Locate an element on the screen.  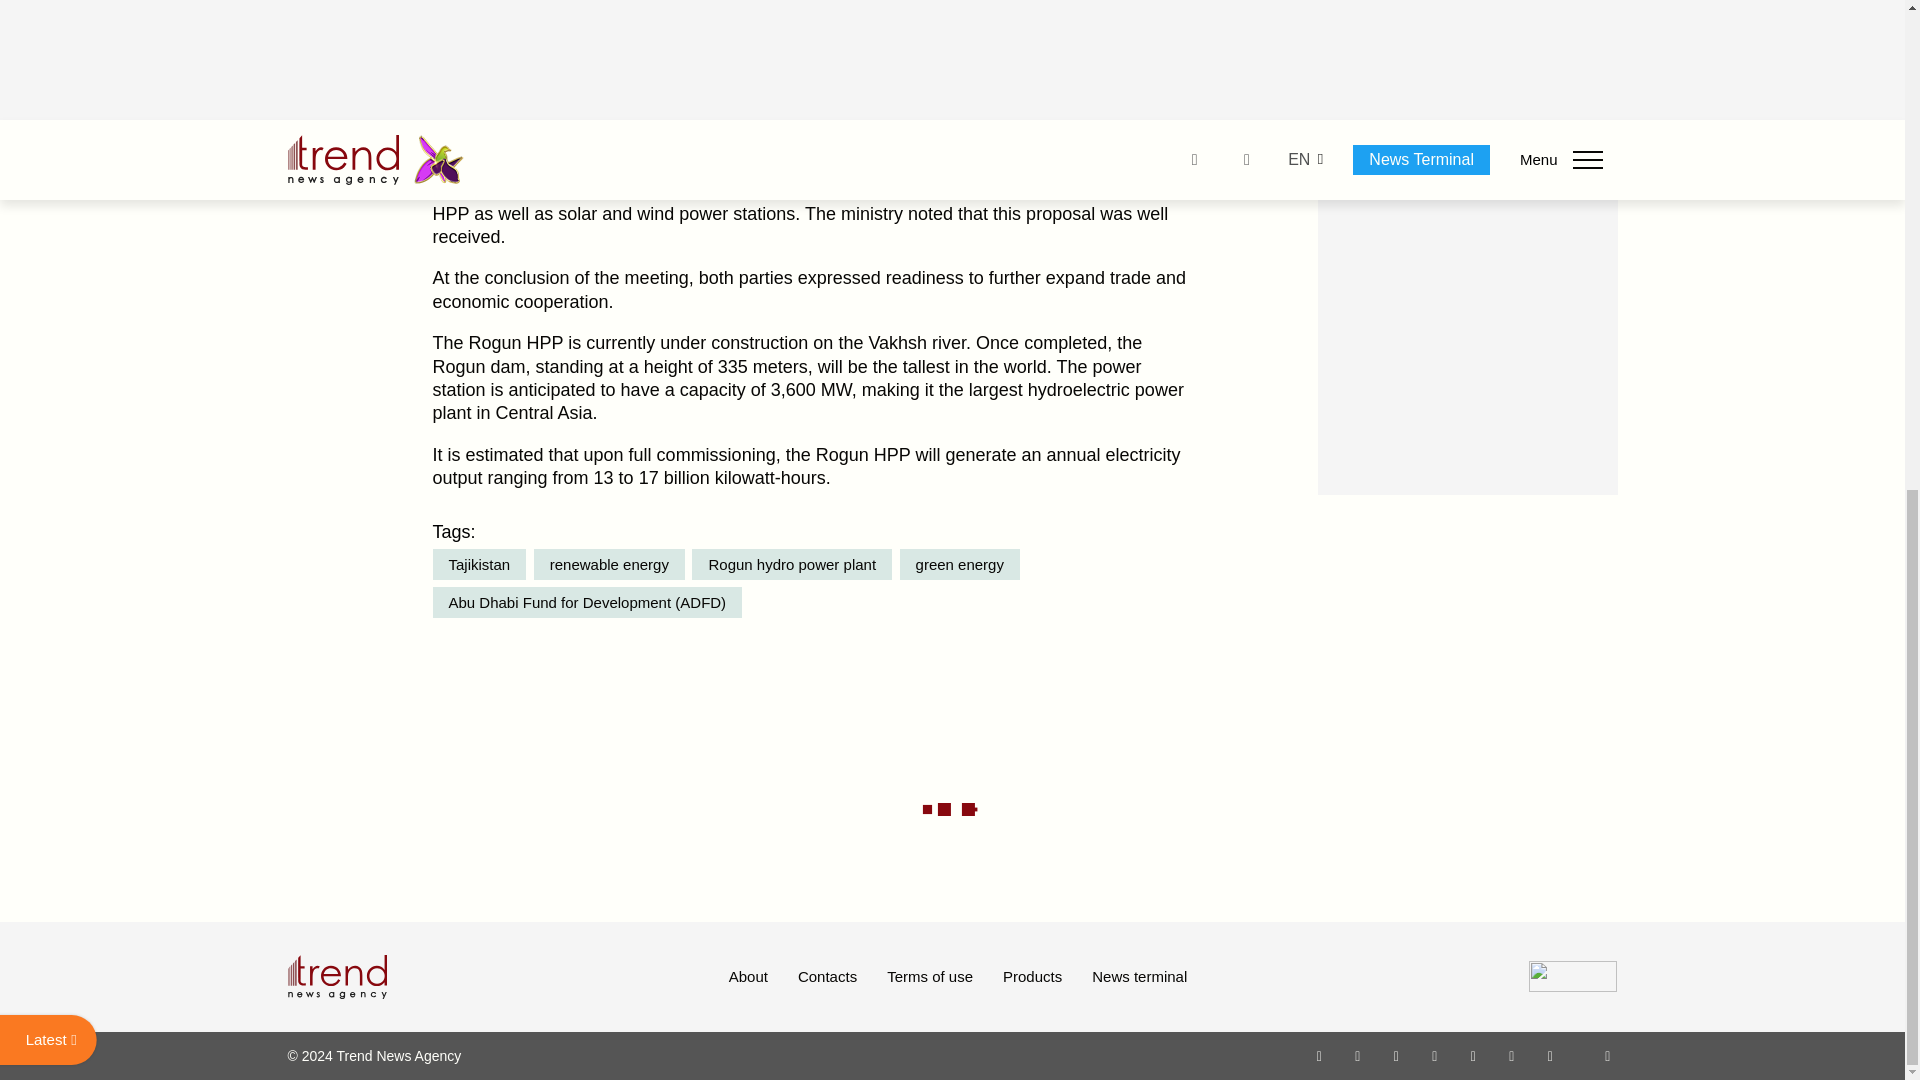
LinkedIn is located at coordinates (1512, 1055).